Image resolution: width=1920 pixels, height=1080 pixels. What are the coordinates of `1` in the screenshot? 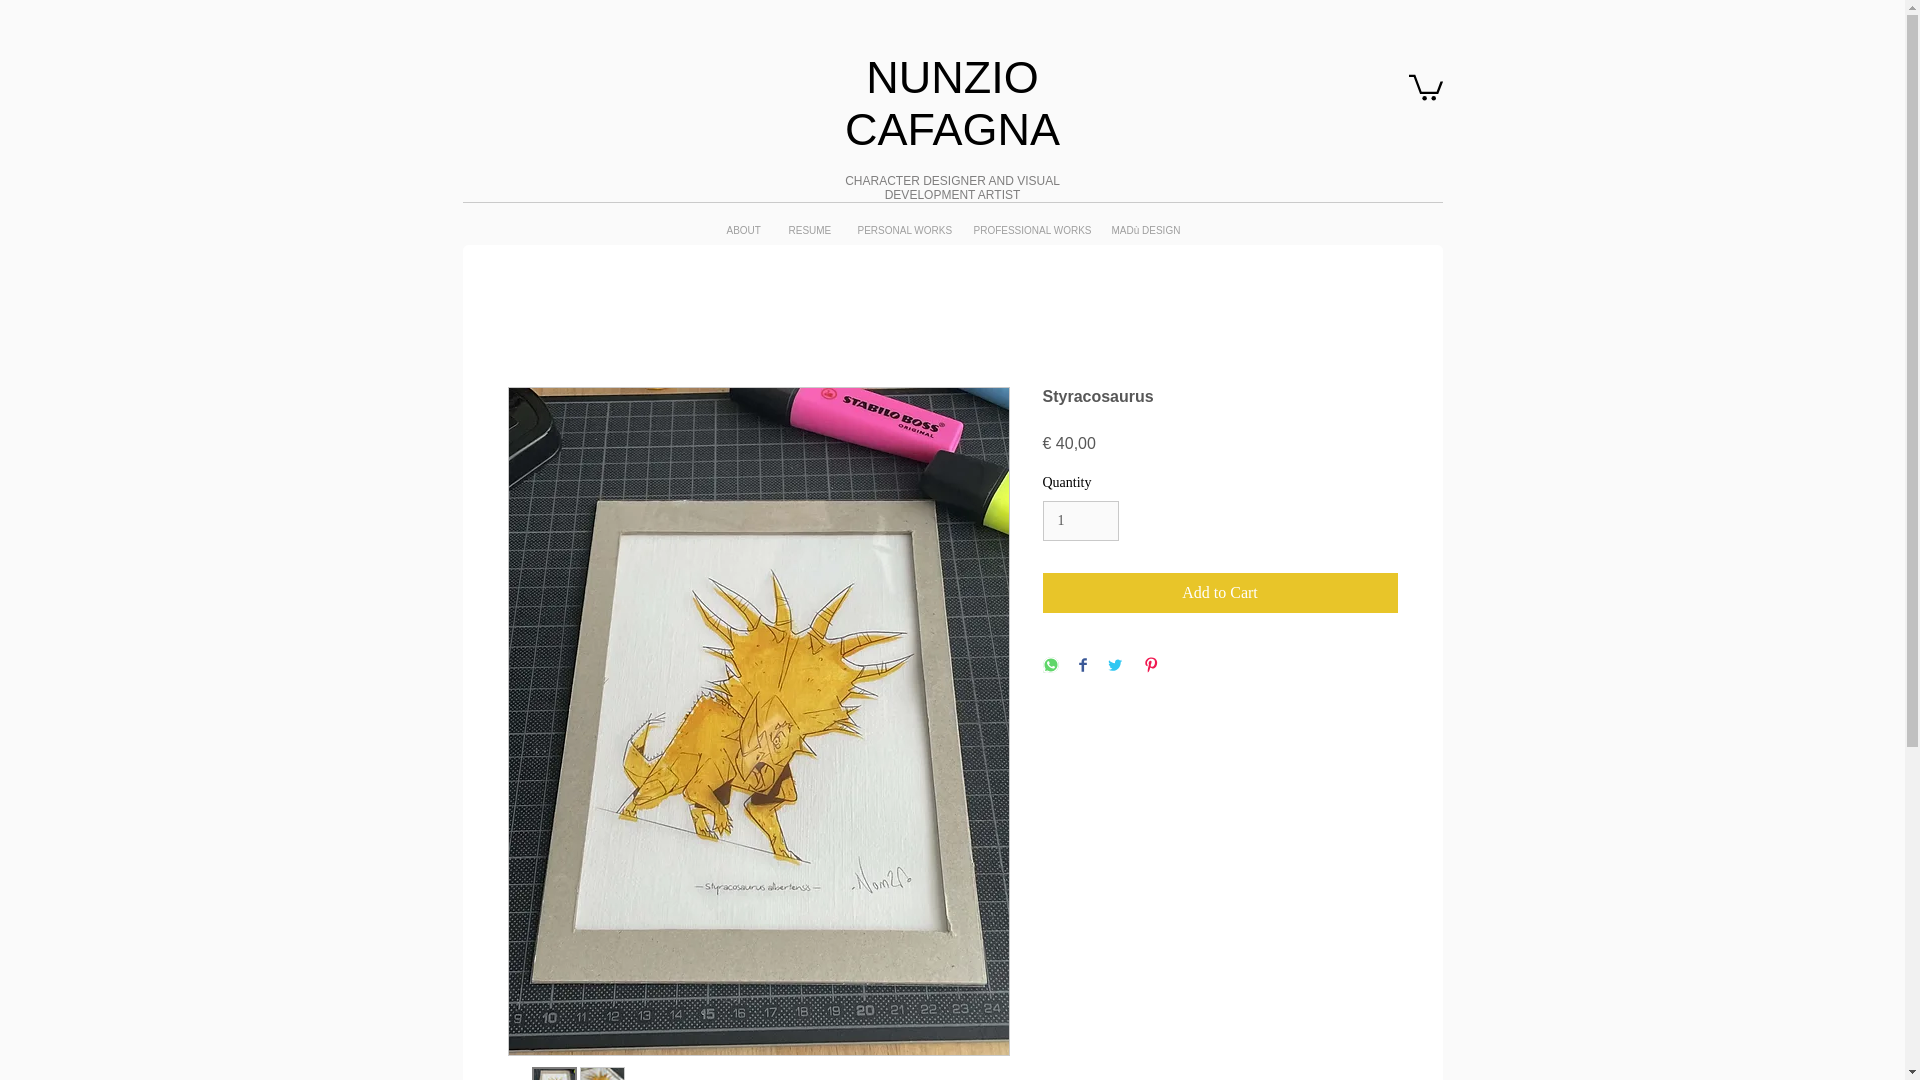 It's located at (1080, 522).